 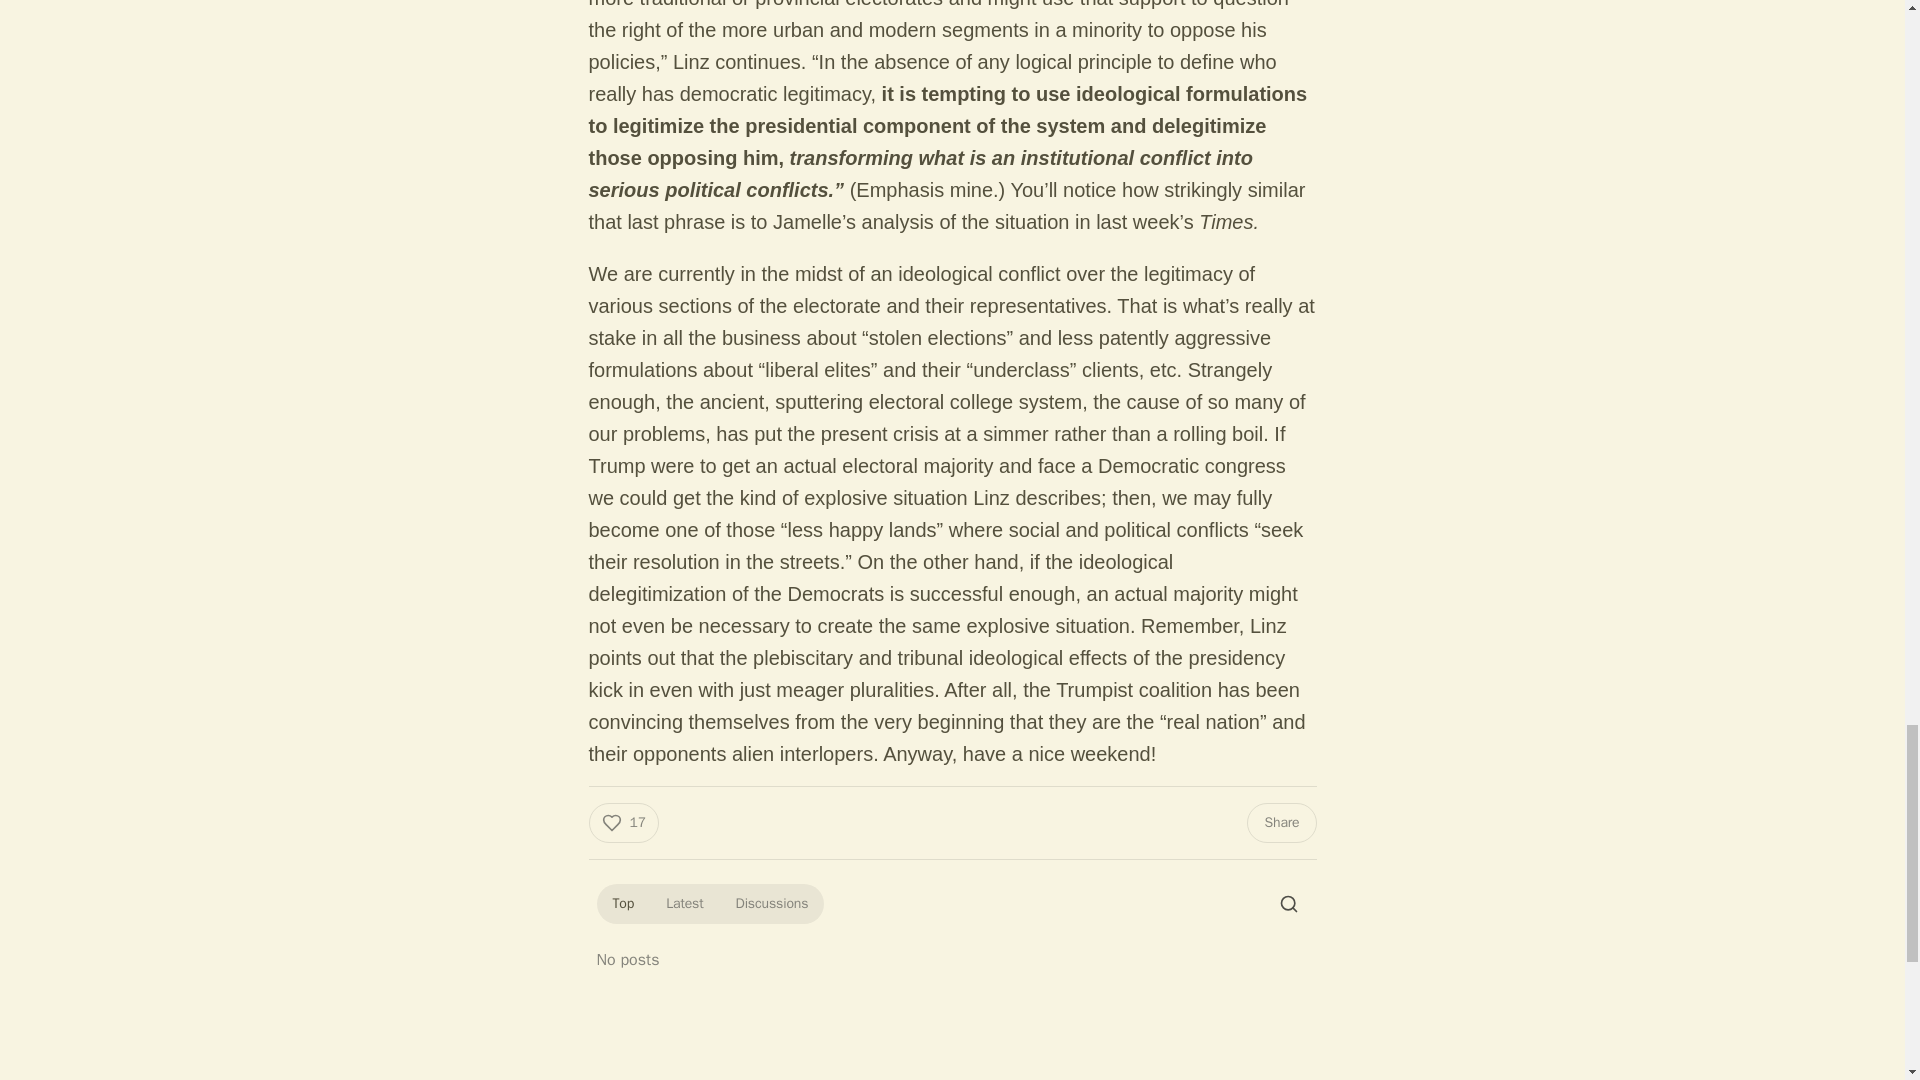 What do you see at coordinates (772, 904) in the screenshot?
I see `Discussions` at bounding box center [772, 904].